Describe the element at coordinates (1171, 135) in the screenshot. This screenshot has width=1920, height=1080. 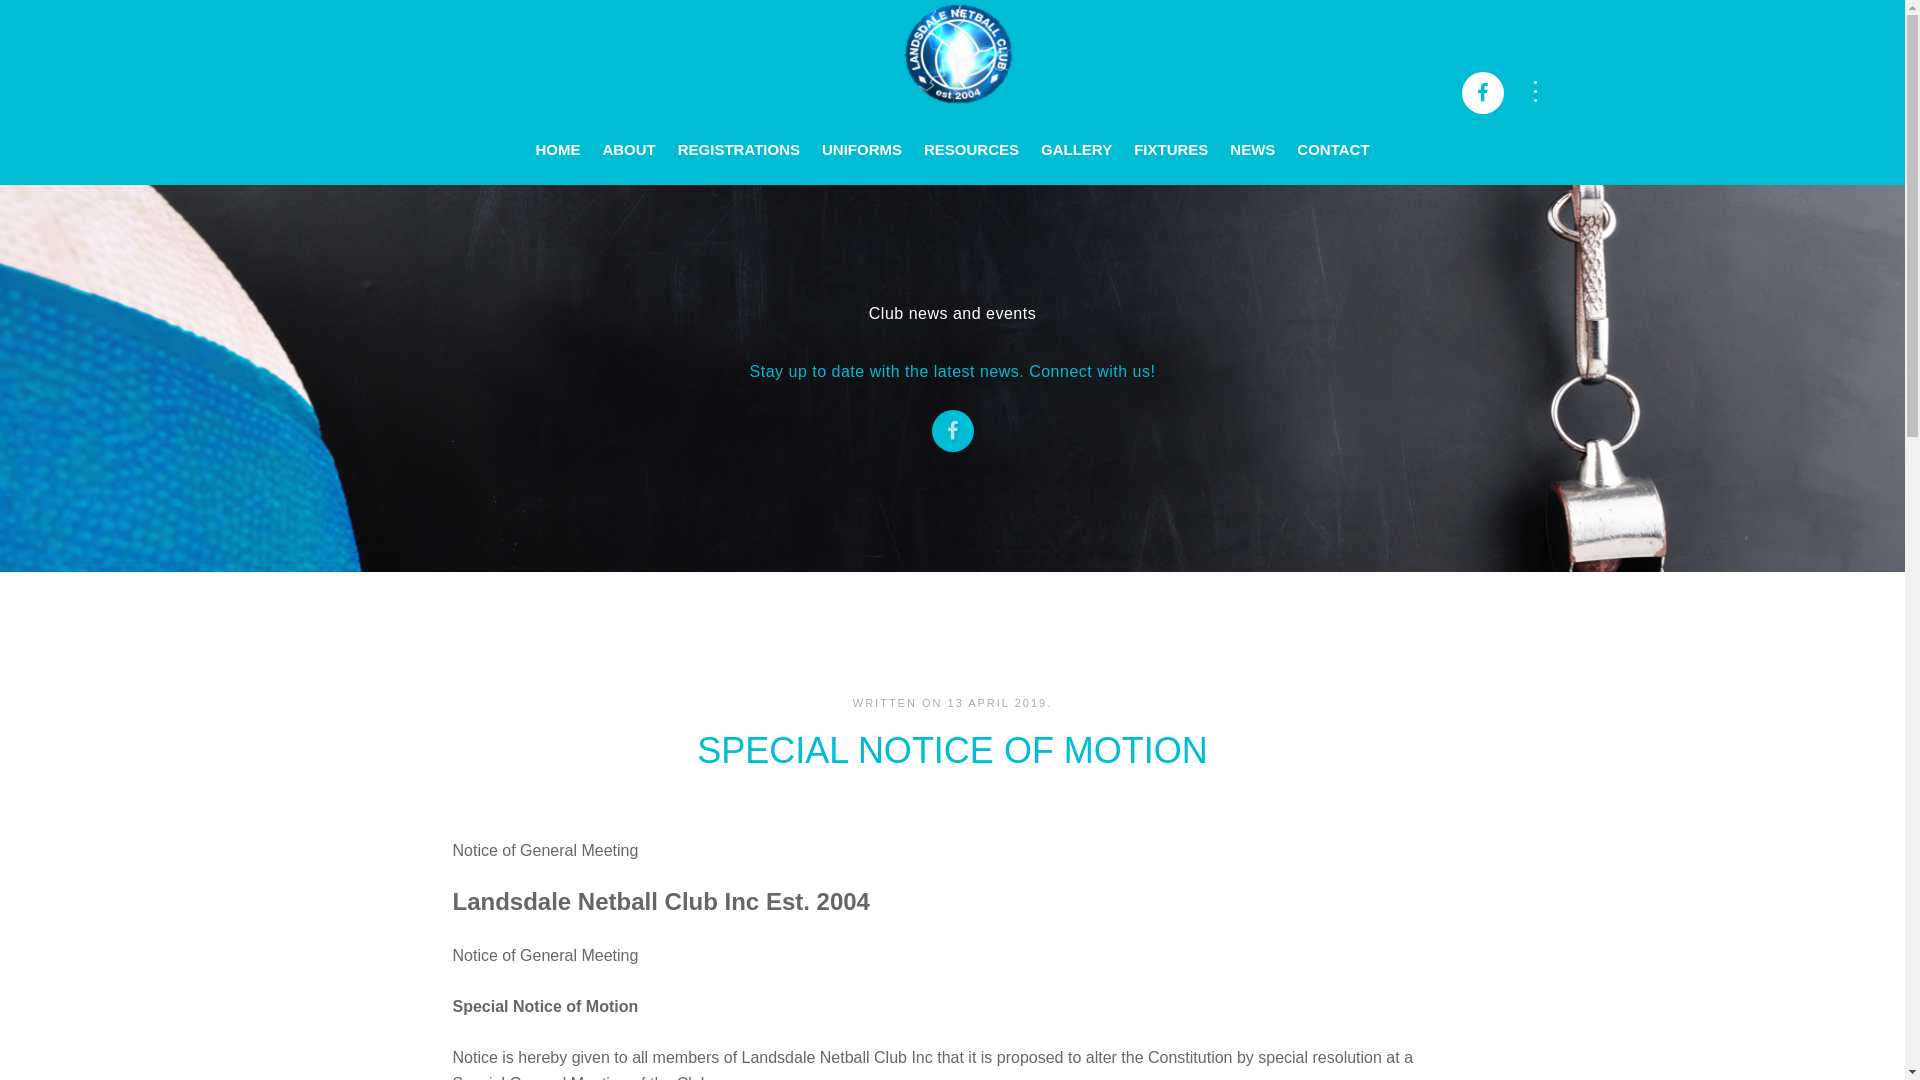
I see `FIXTURES` at that location.